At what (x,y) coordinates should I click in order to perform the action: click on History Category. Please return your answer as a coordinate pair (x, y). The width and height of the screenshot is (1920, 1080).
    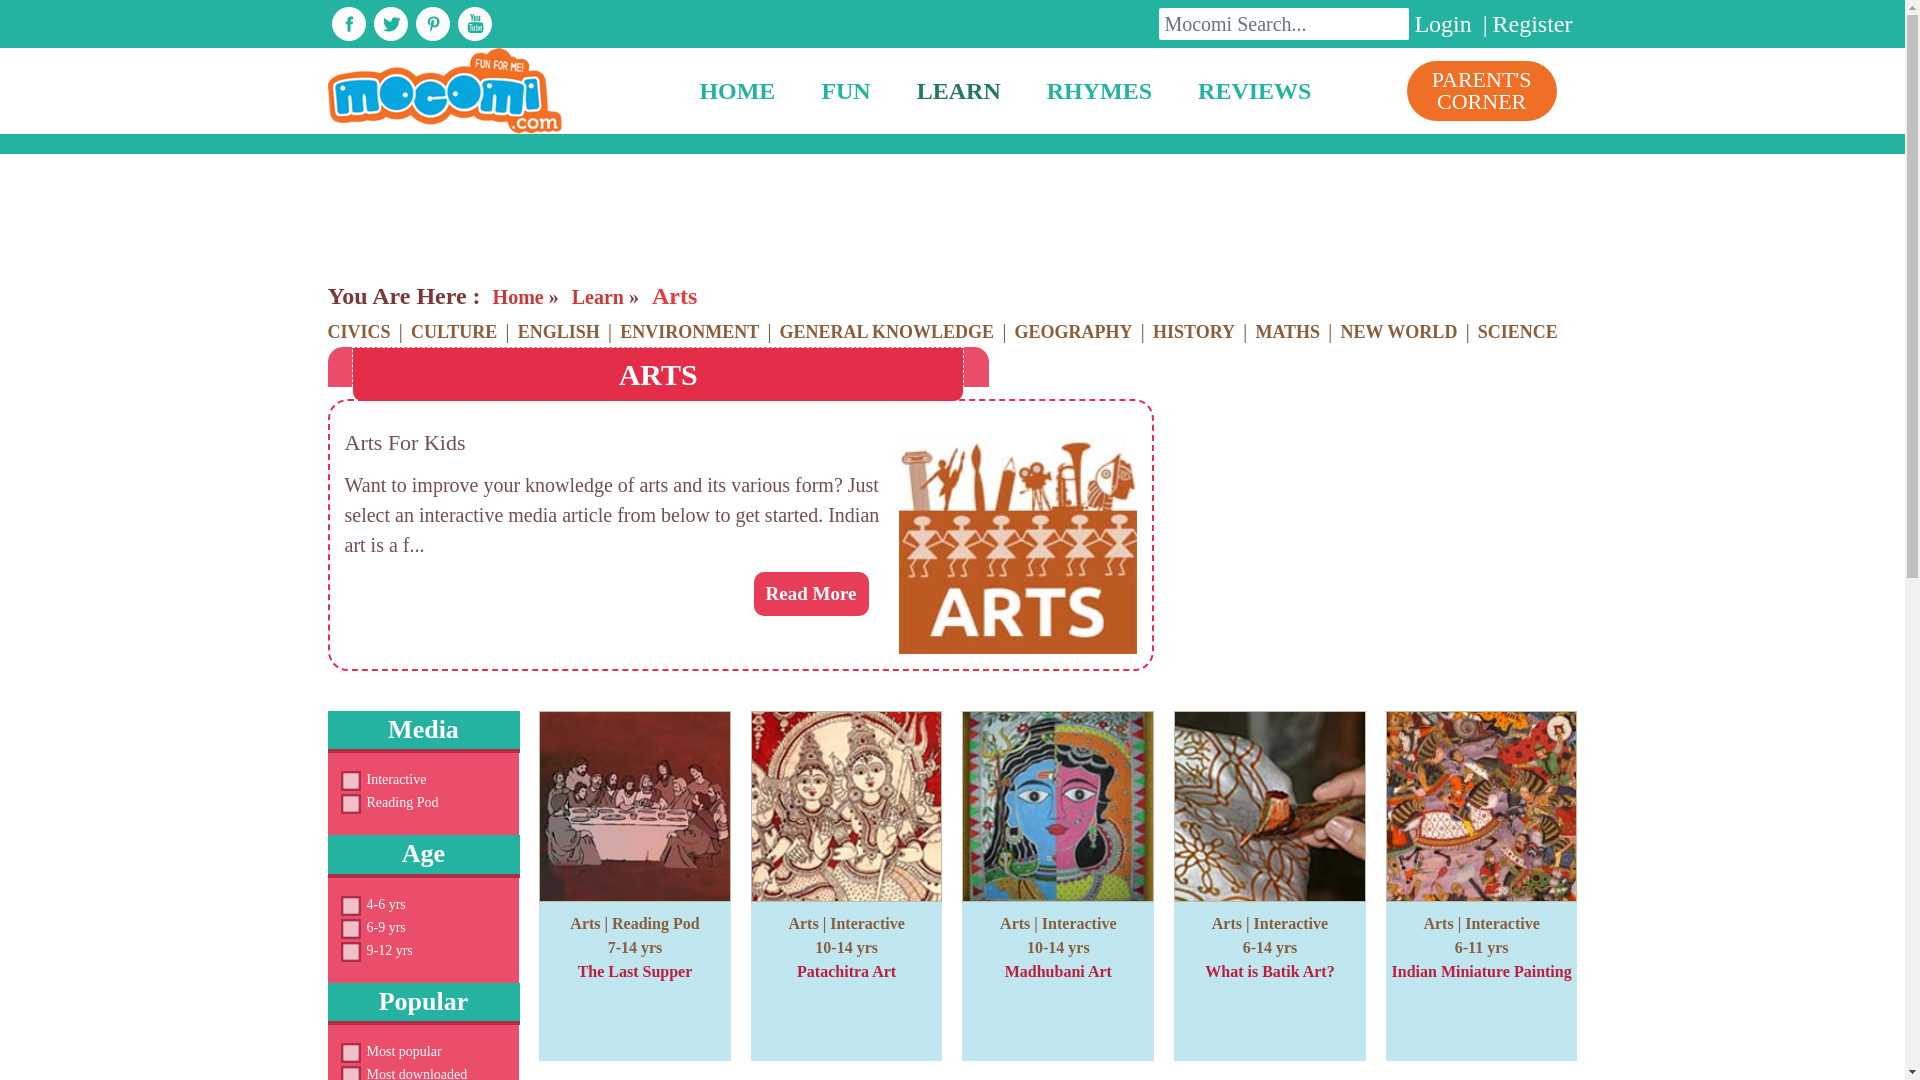
    Looking at the image, I should click on (1193, 332).